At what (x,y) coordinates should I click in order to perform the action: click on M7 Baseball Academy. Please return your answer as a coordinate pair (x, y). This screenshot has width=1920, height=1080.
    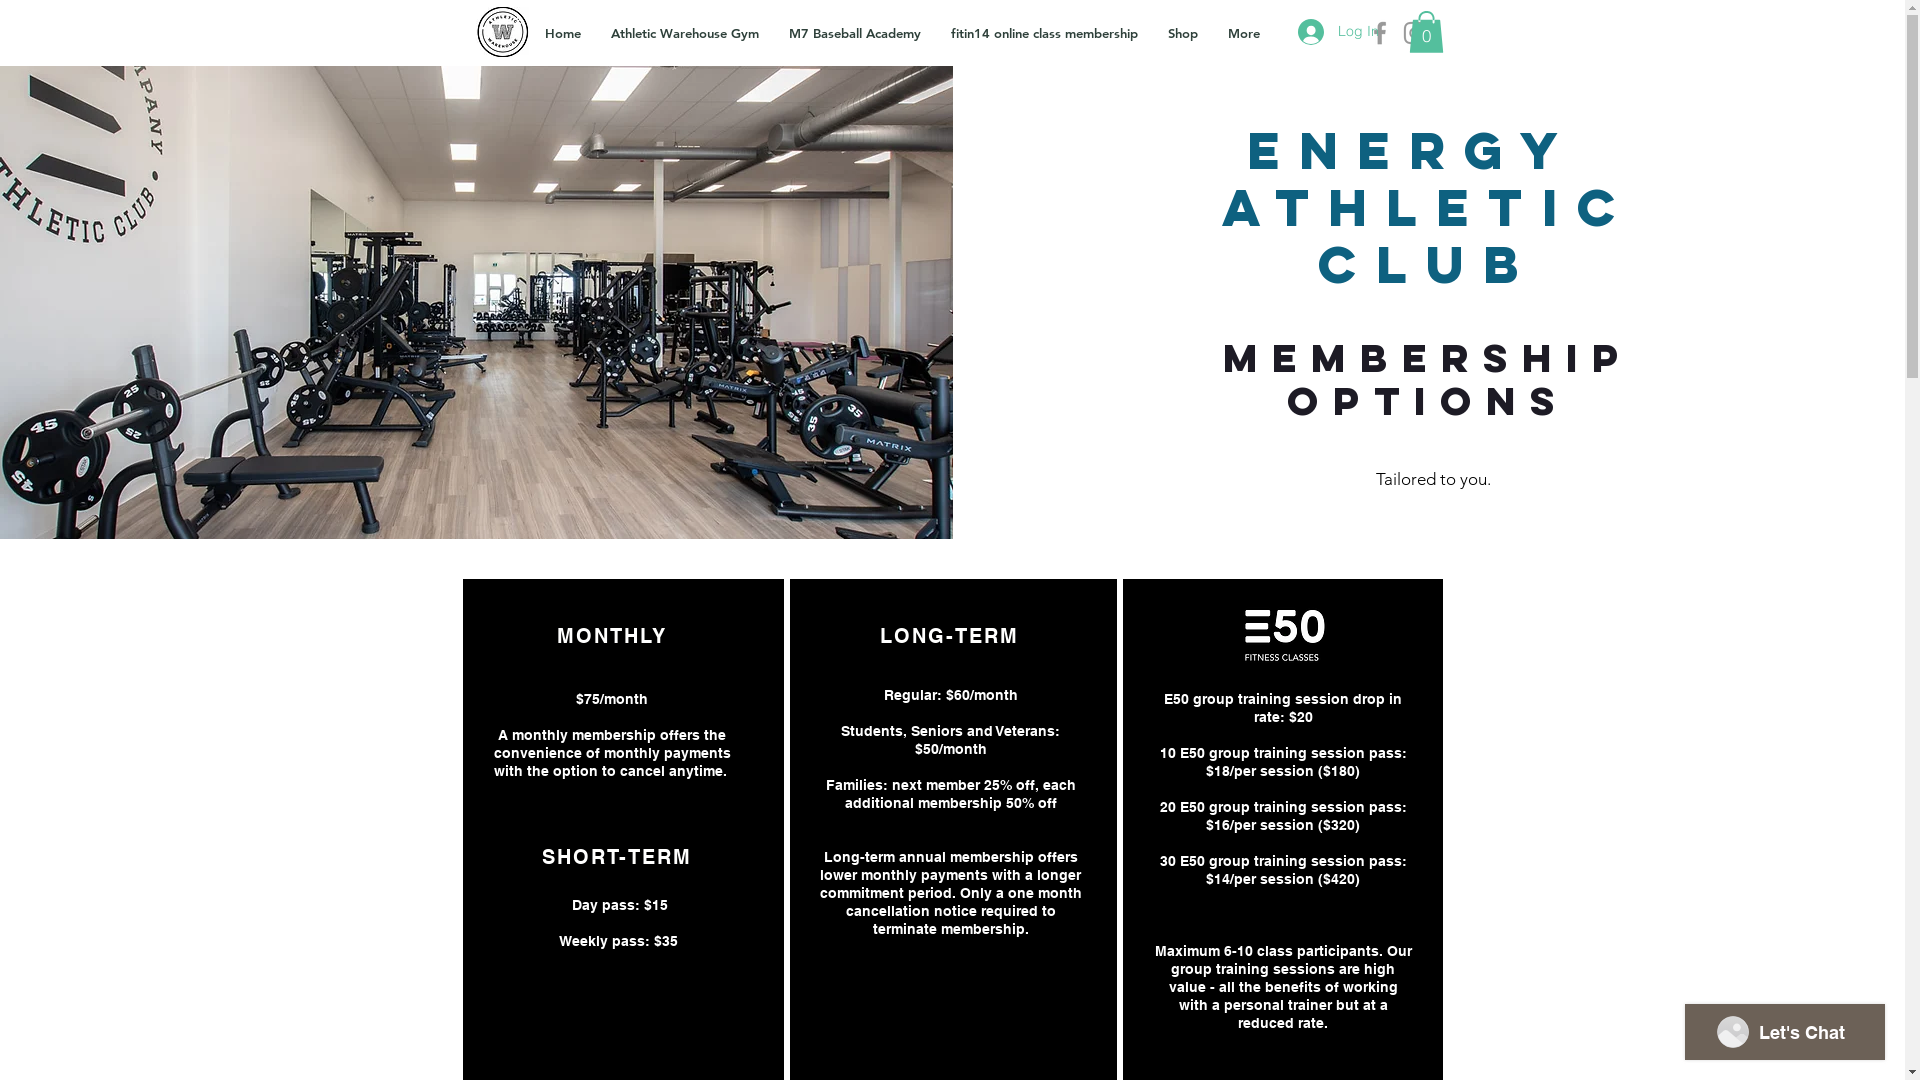
    Looking at the image, I should click on (855, 33).